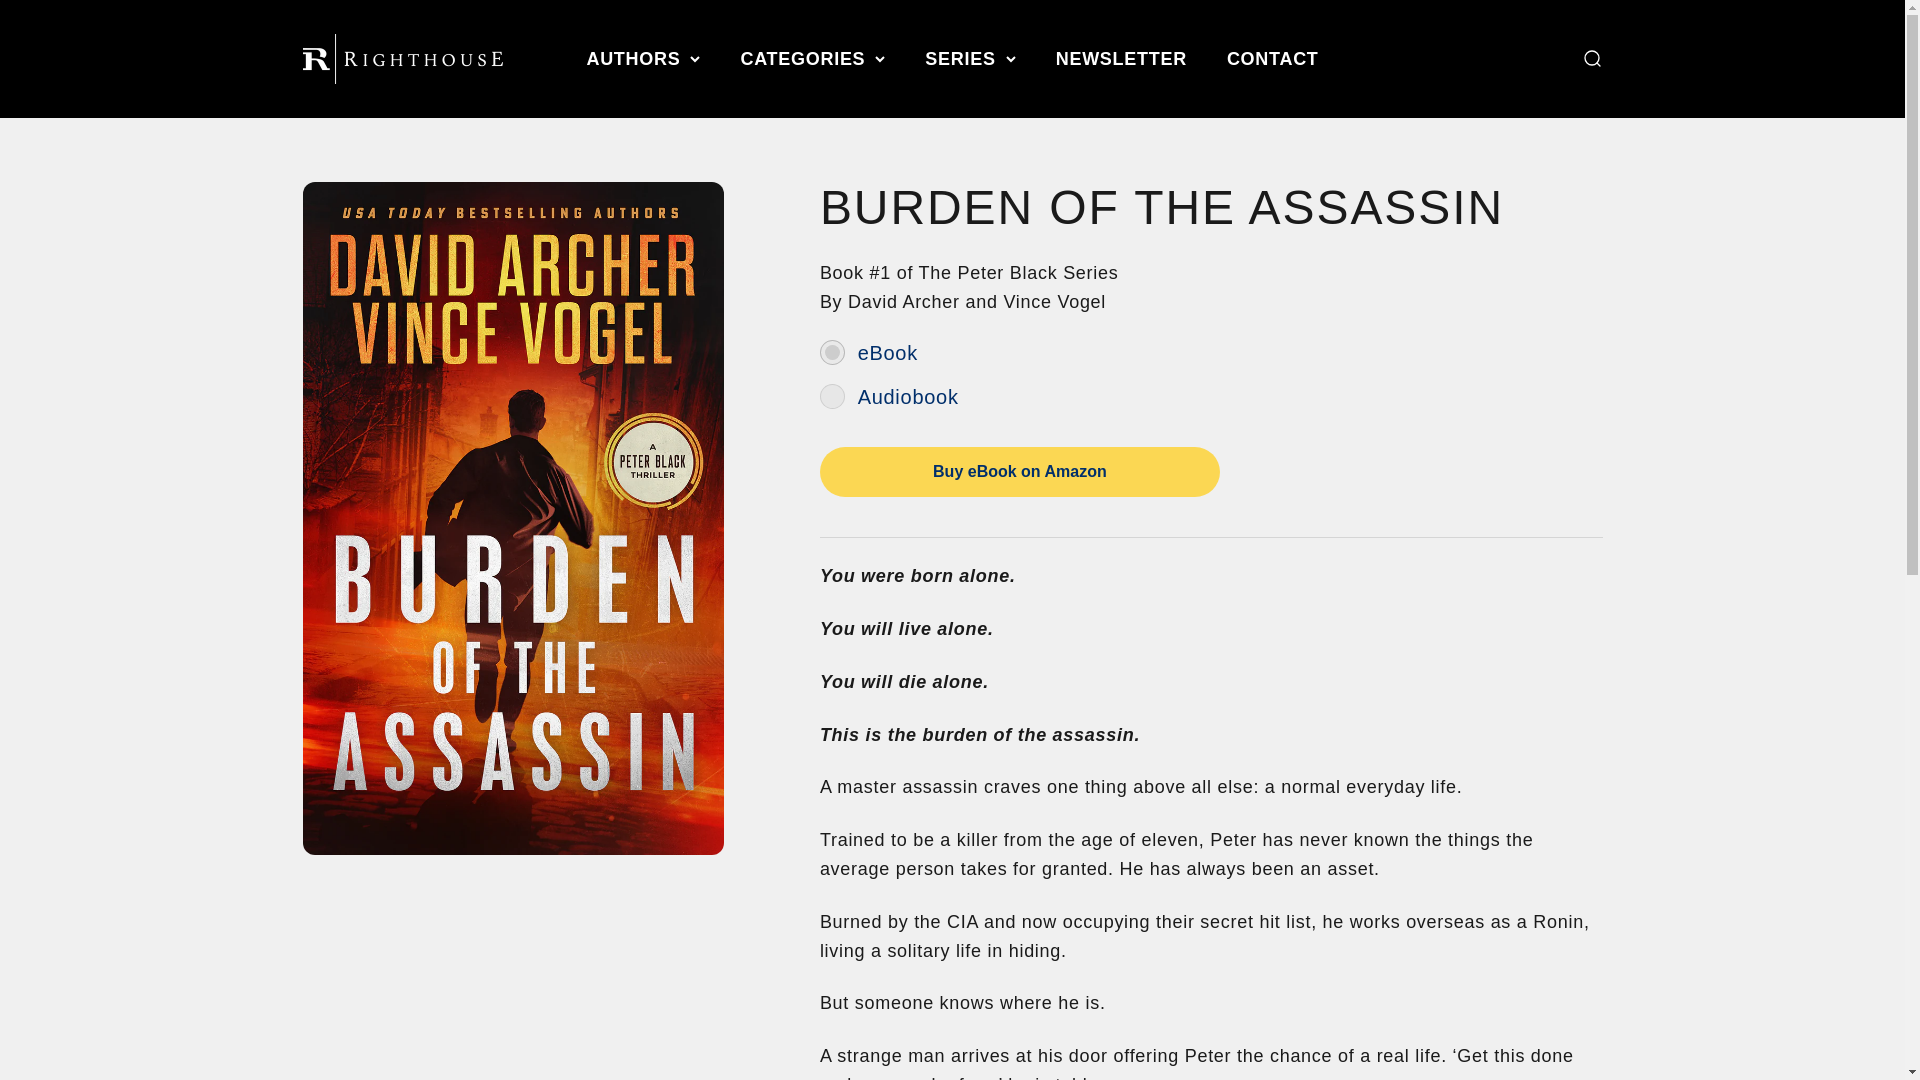 The image size is (1920, 1080). What do you see at coordinates (832, 396) in the screenshot?
I see `Audiobook` at bounding box center [832, 396].